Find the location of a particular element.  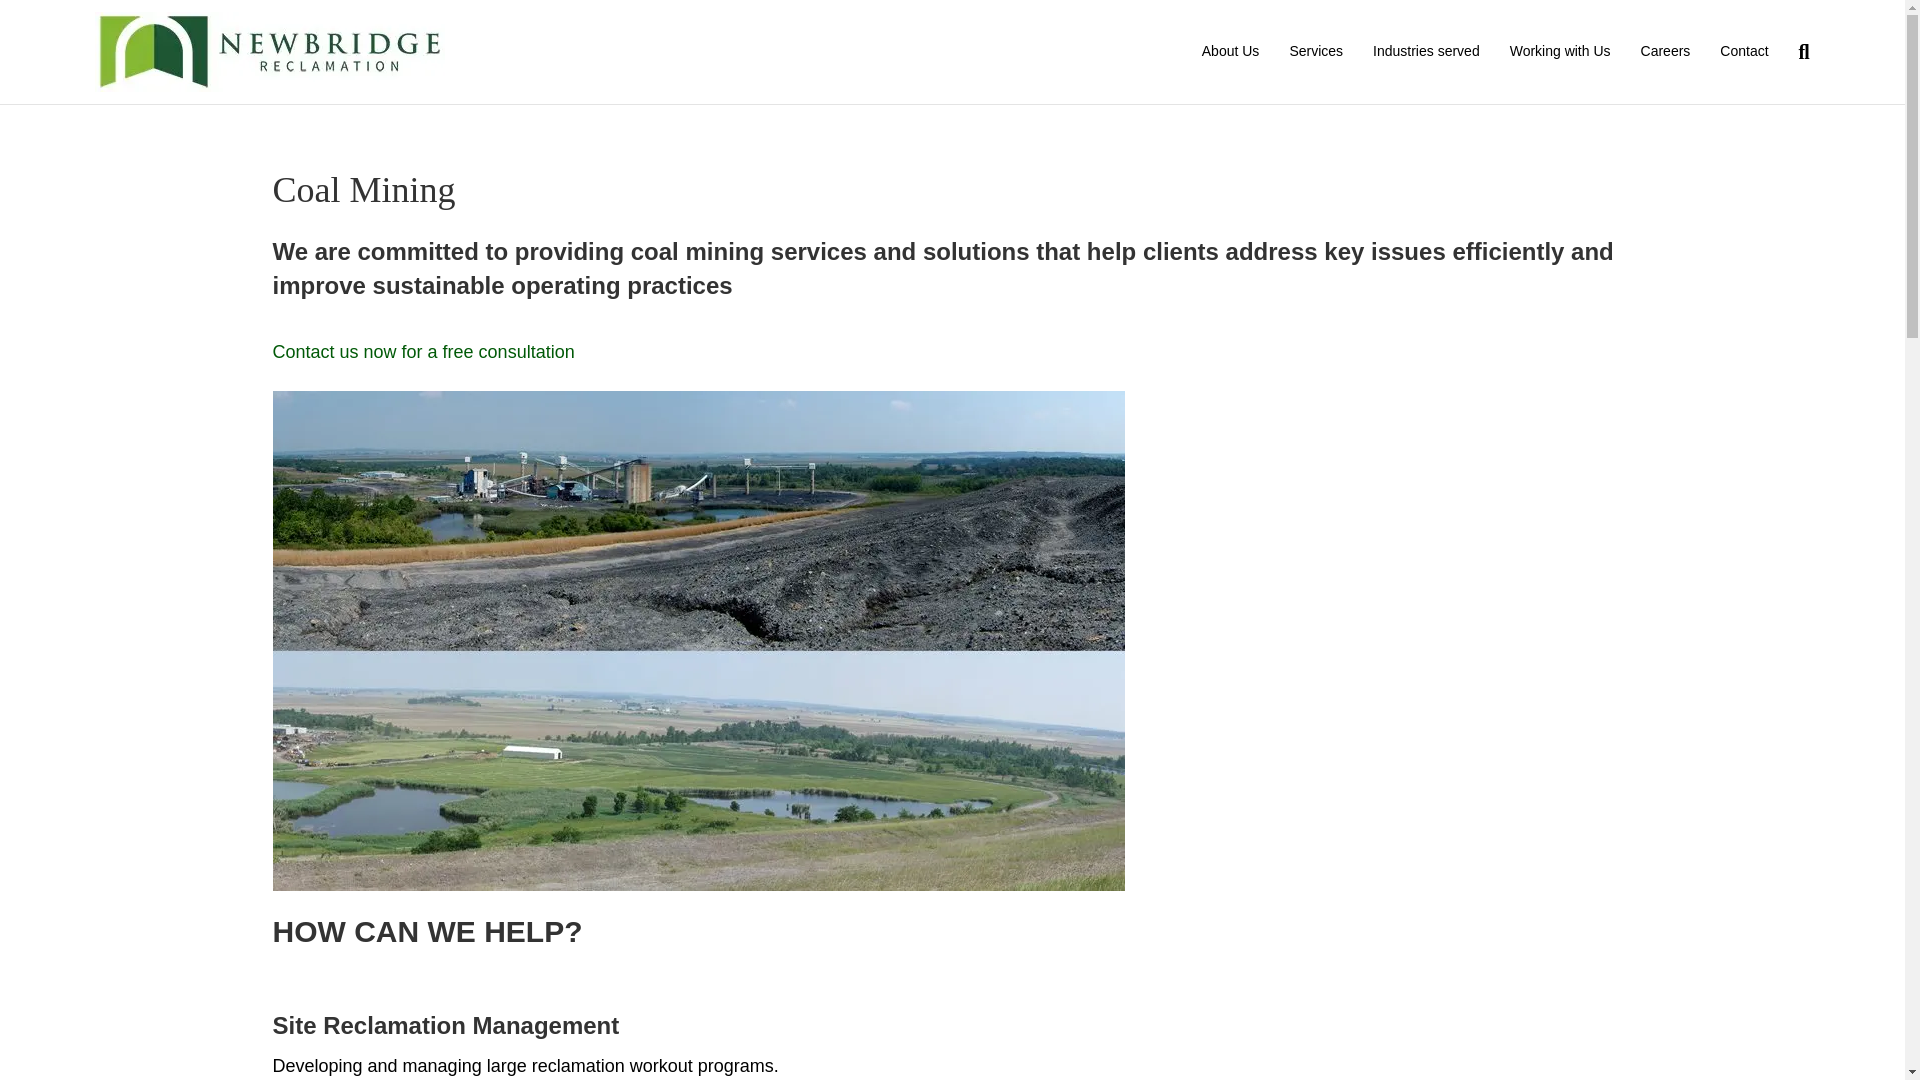

About Us is located at coordinates (1230, 52).